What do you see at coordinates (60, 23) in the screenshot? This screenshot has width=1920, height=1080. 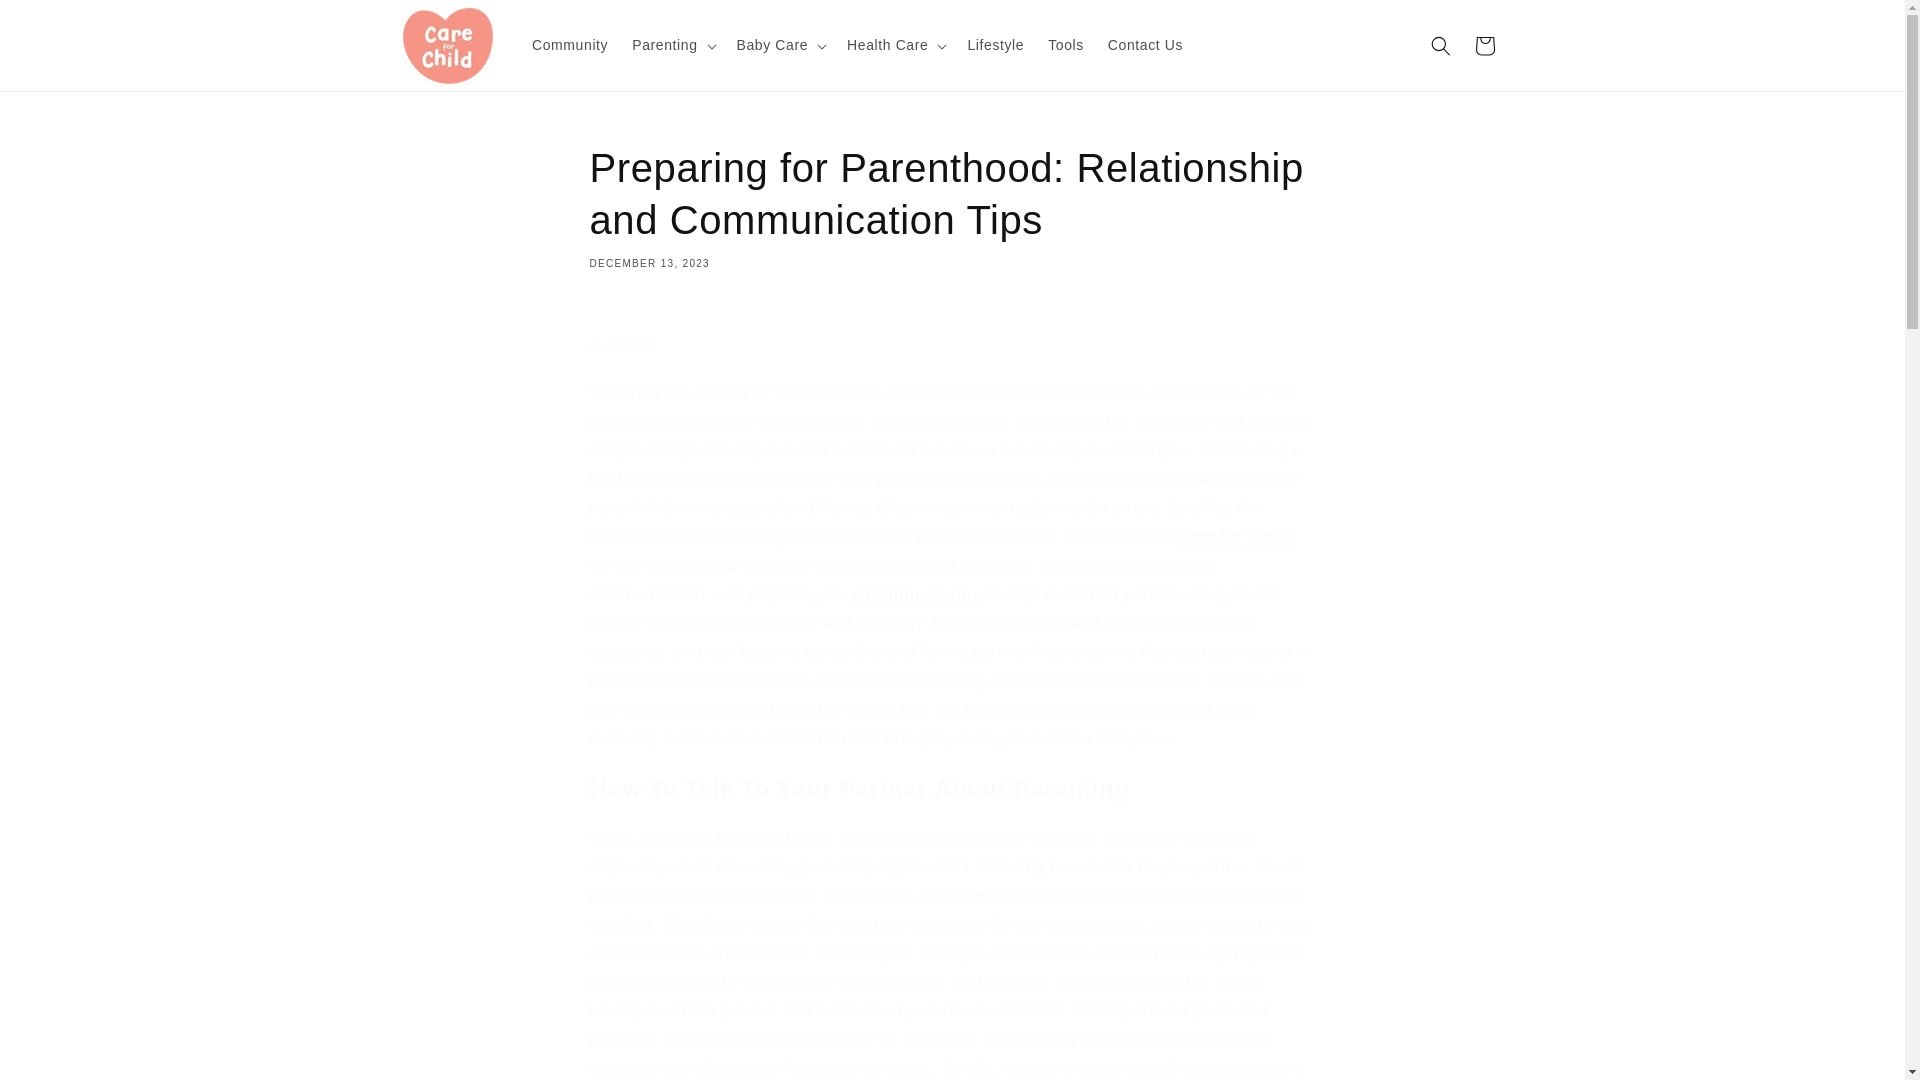 I see `Skip to content` at bounding box center [60, 23].